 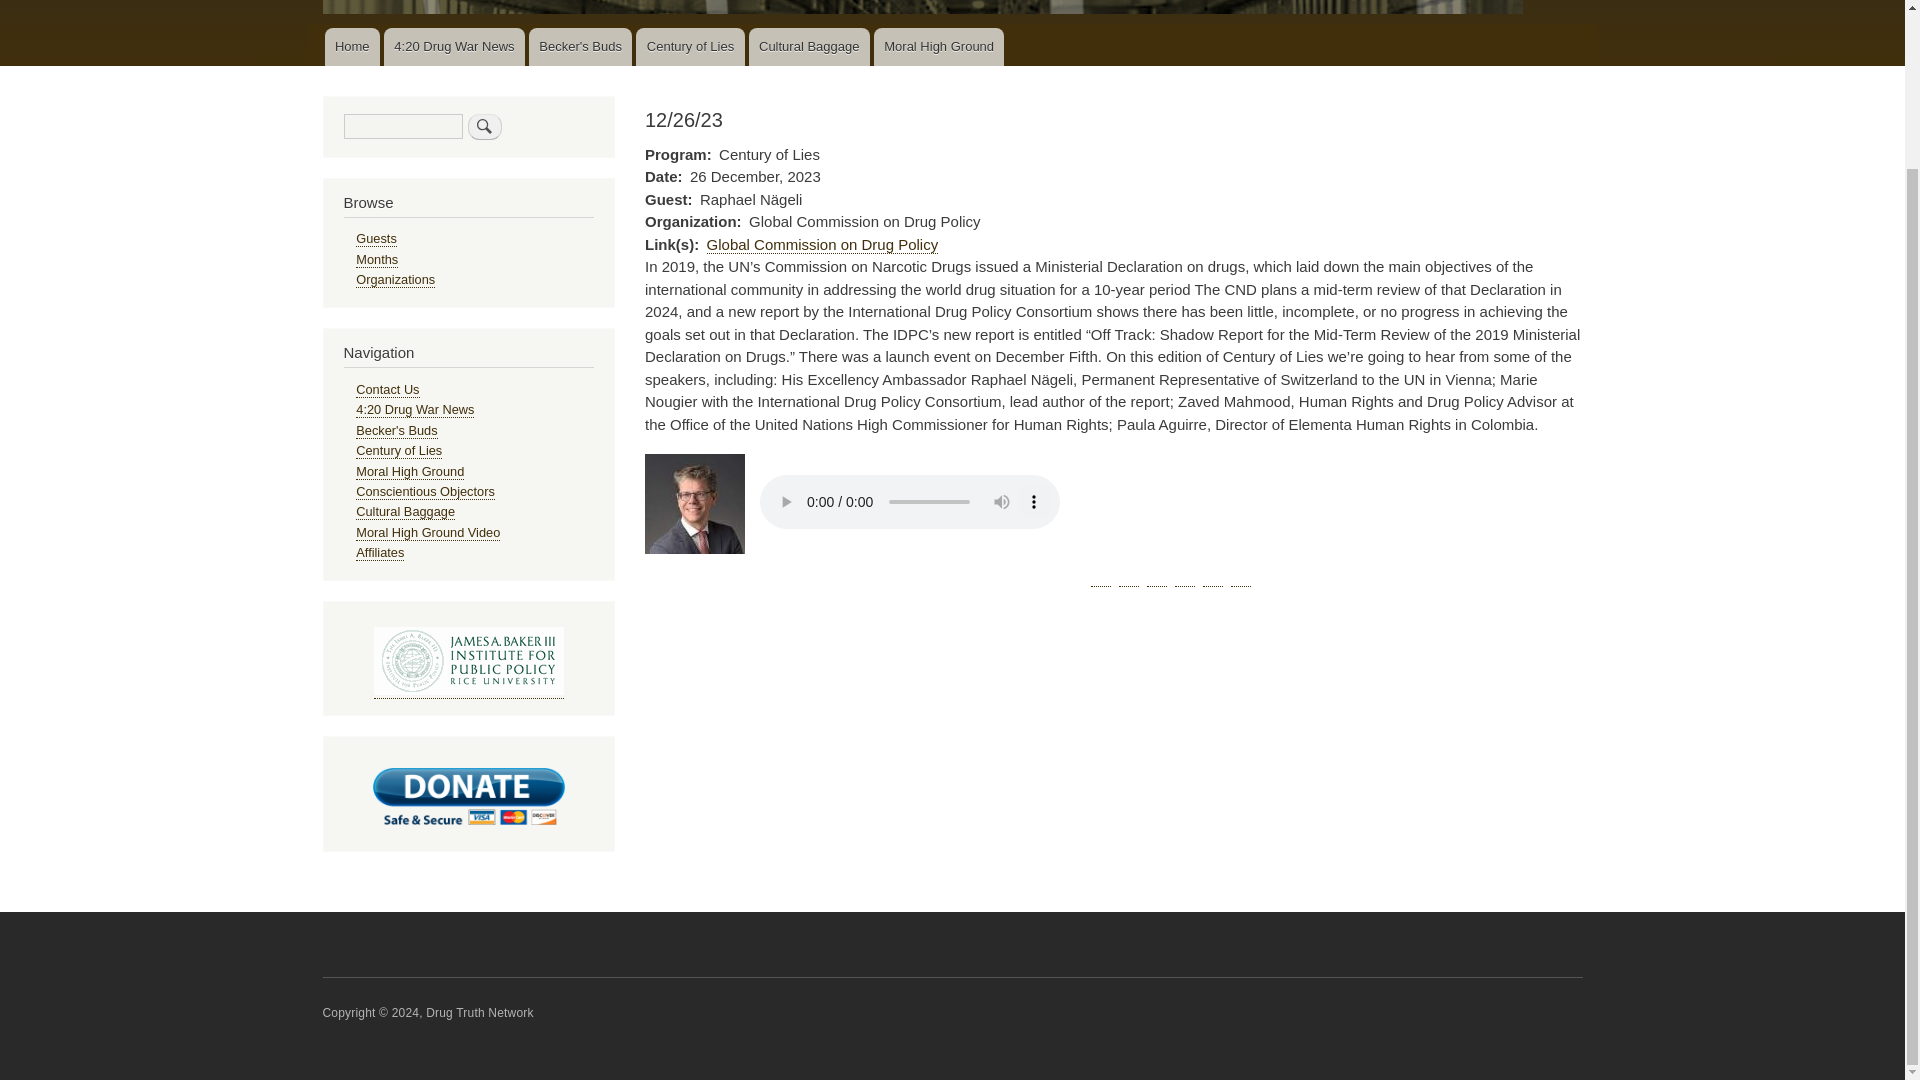 I want to click on Browse and search programs by guest organization, so click(x=395, y=280).